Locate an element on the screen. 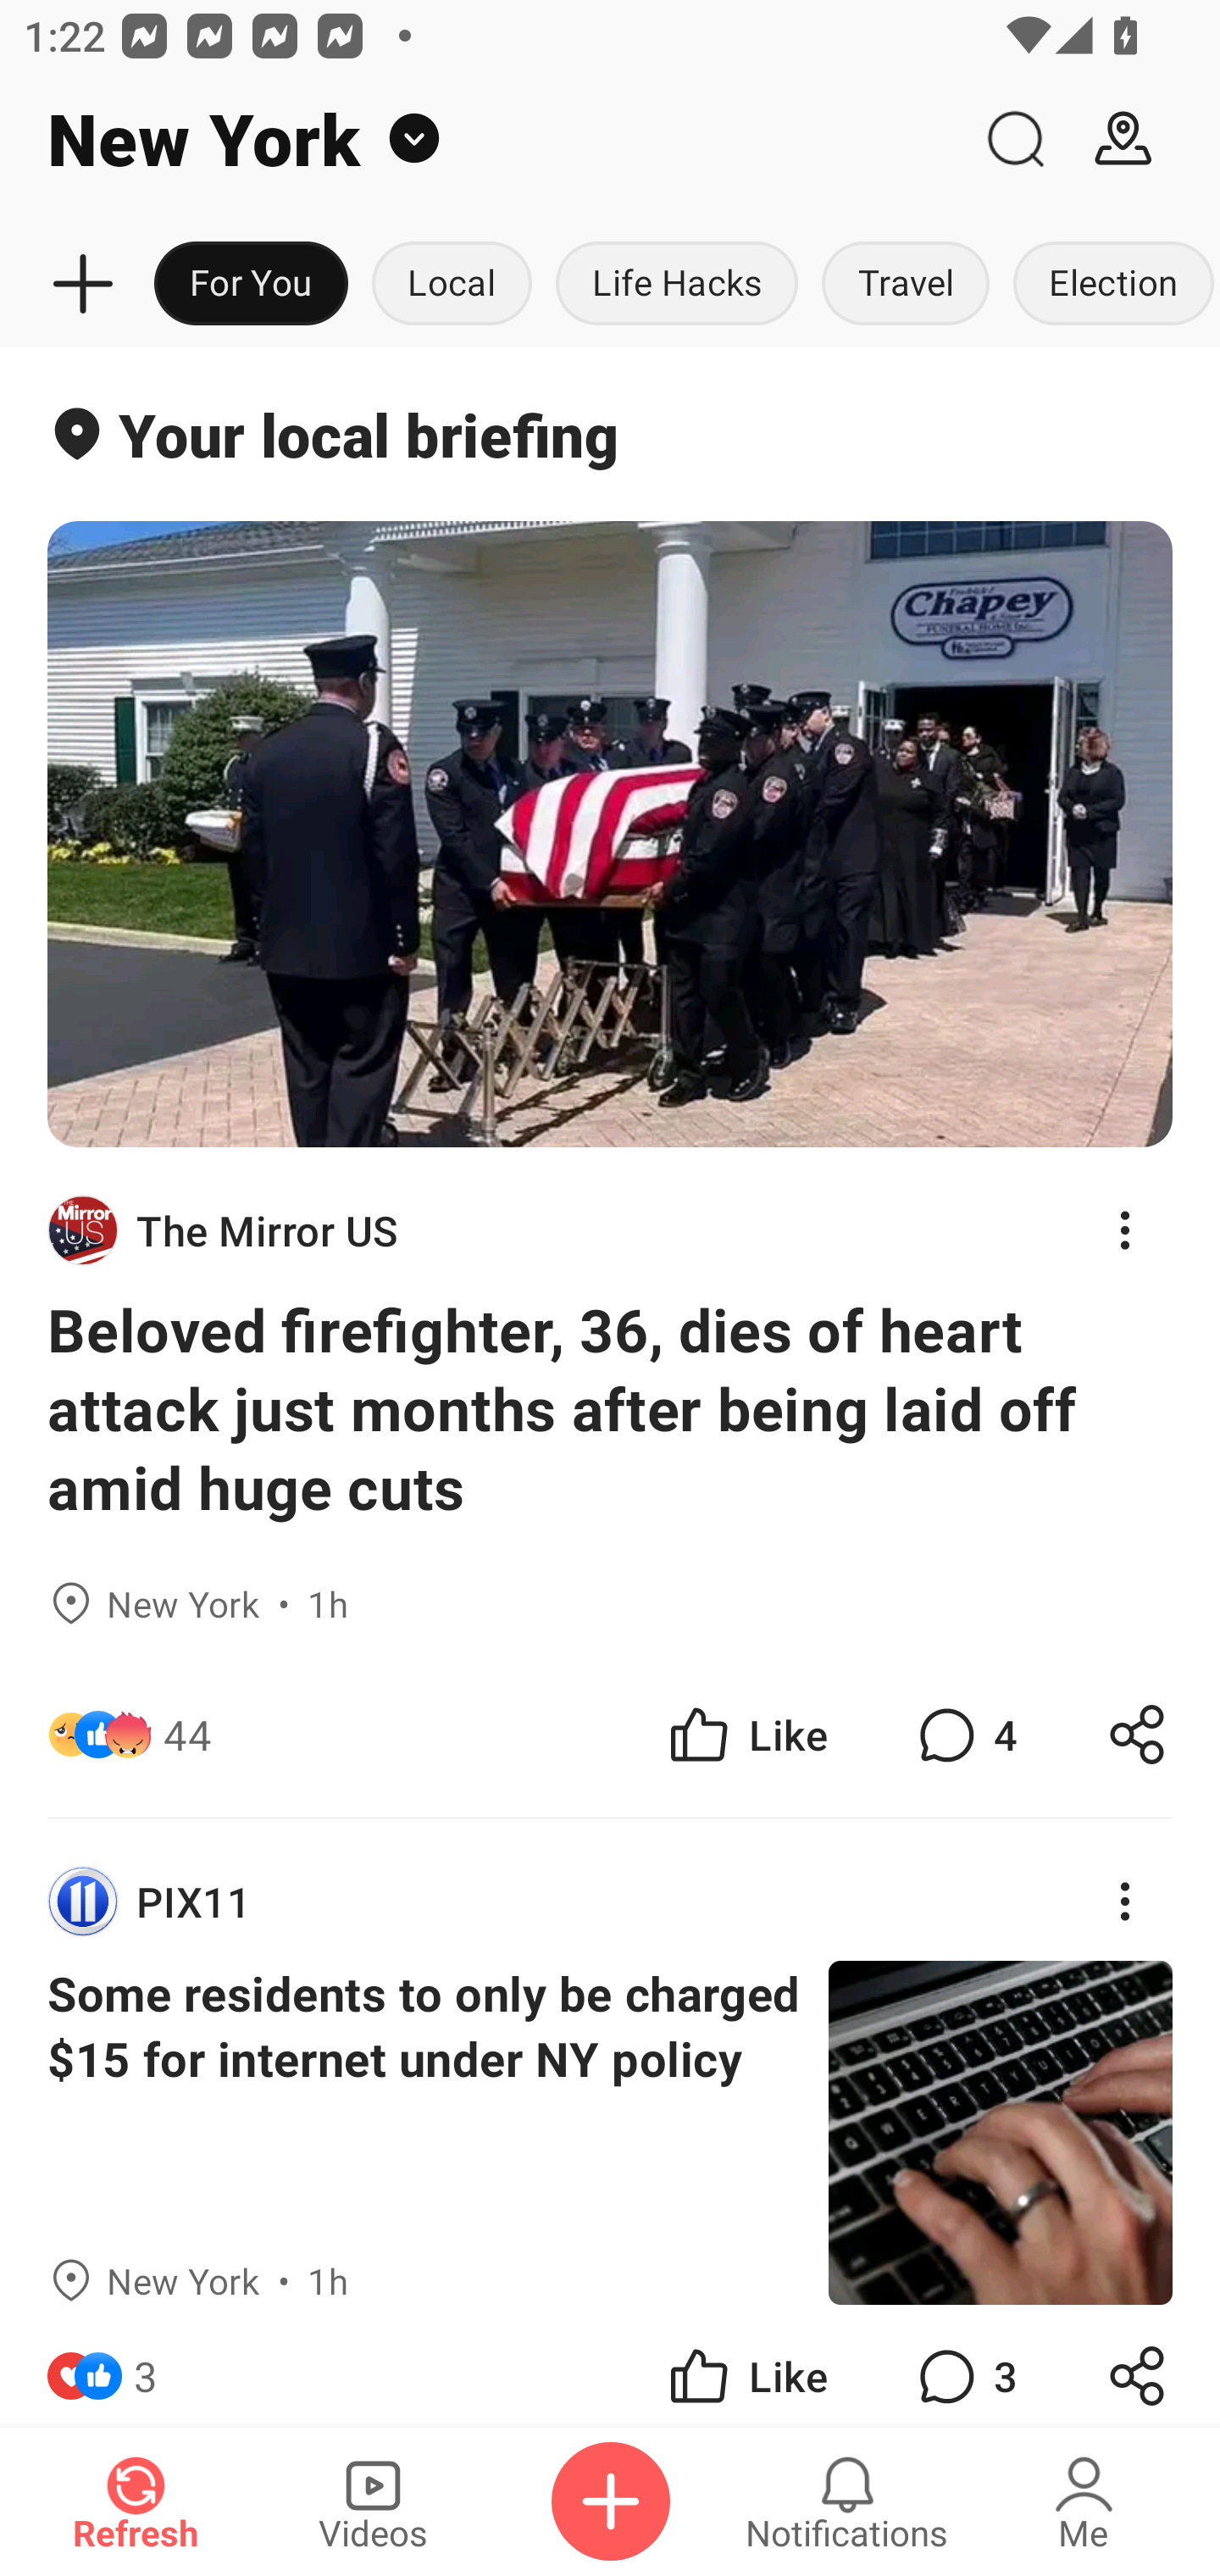  4 is located at coordinates (964, 1735).